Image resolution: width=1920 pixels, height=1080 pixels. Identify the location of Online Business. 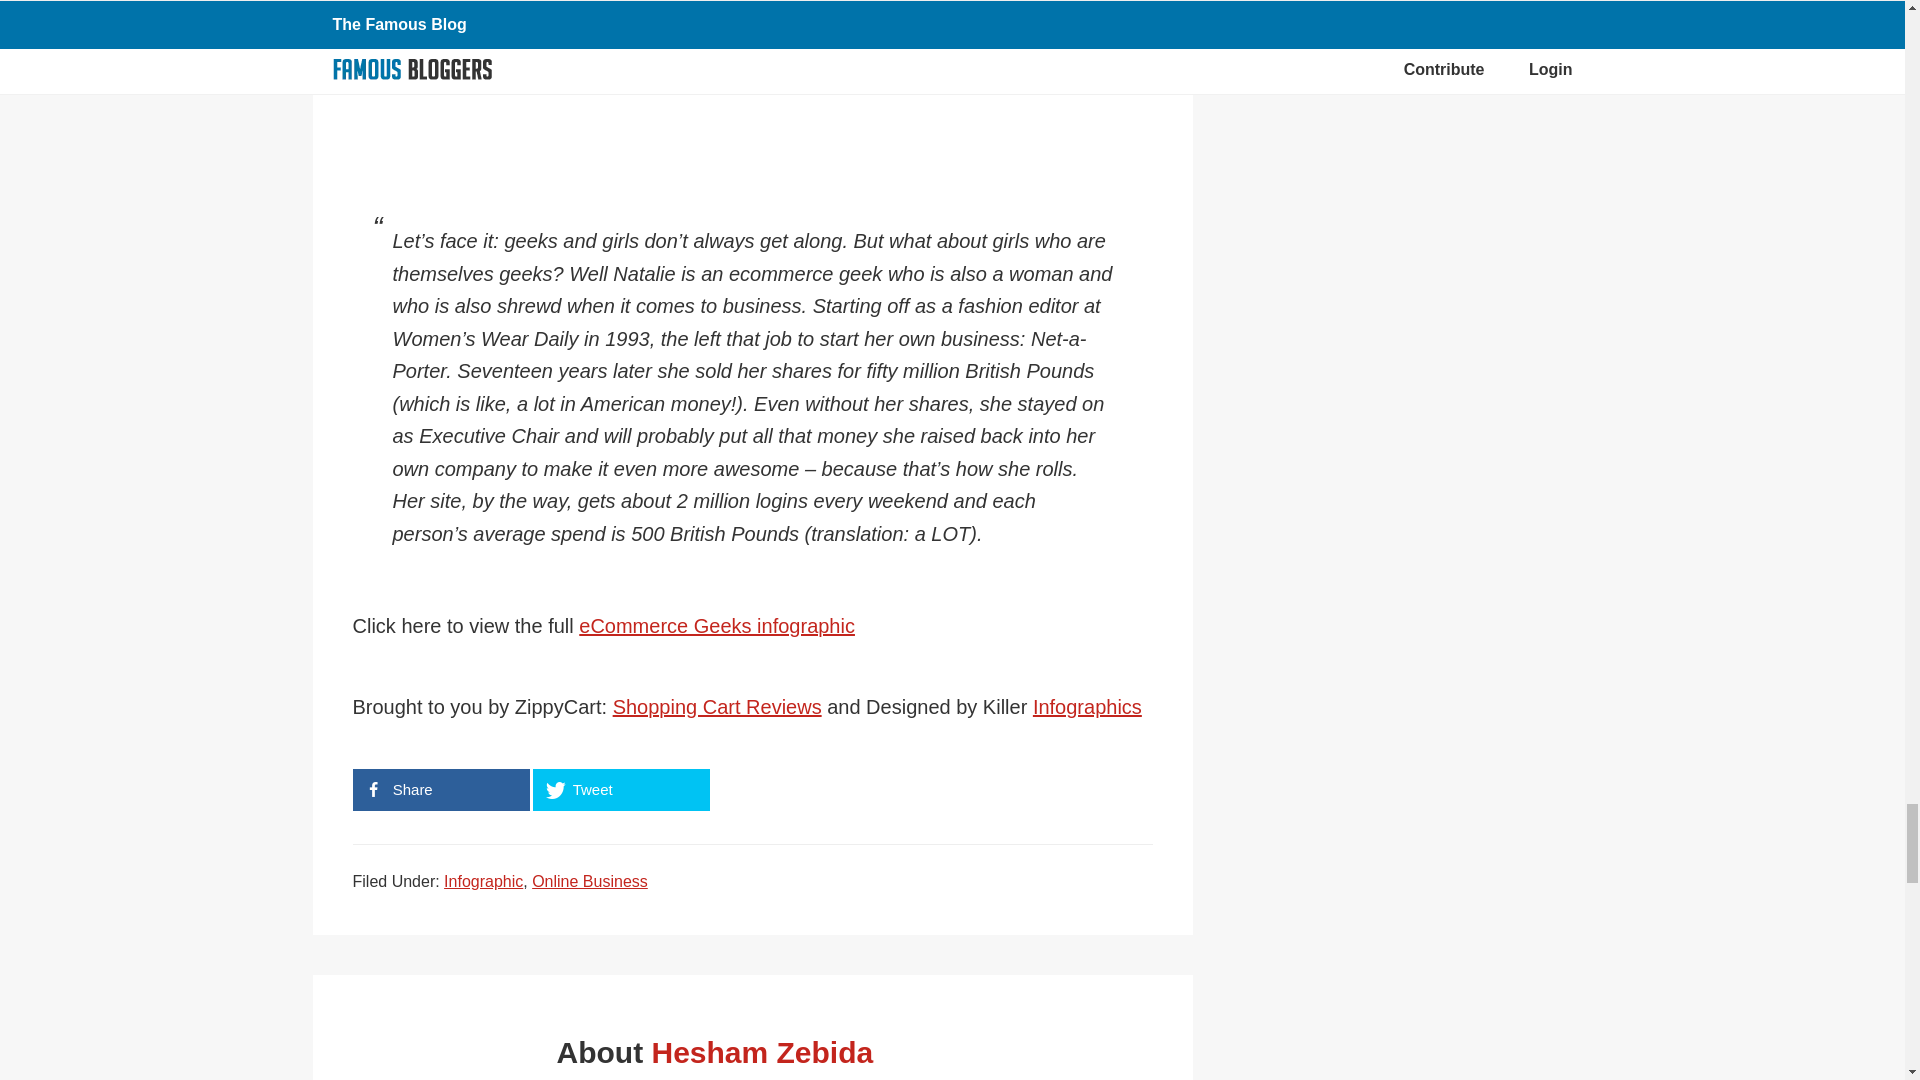
(590, 880).